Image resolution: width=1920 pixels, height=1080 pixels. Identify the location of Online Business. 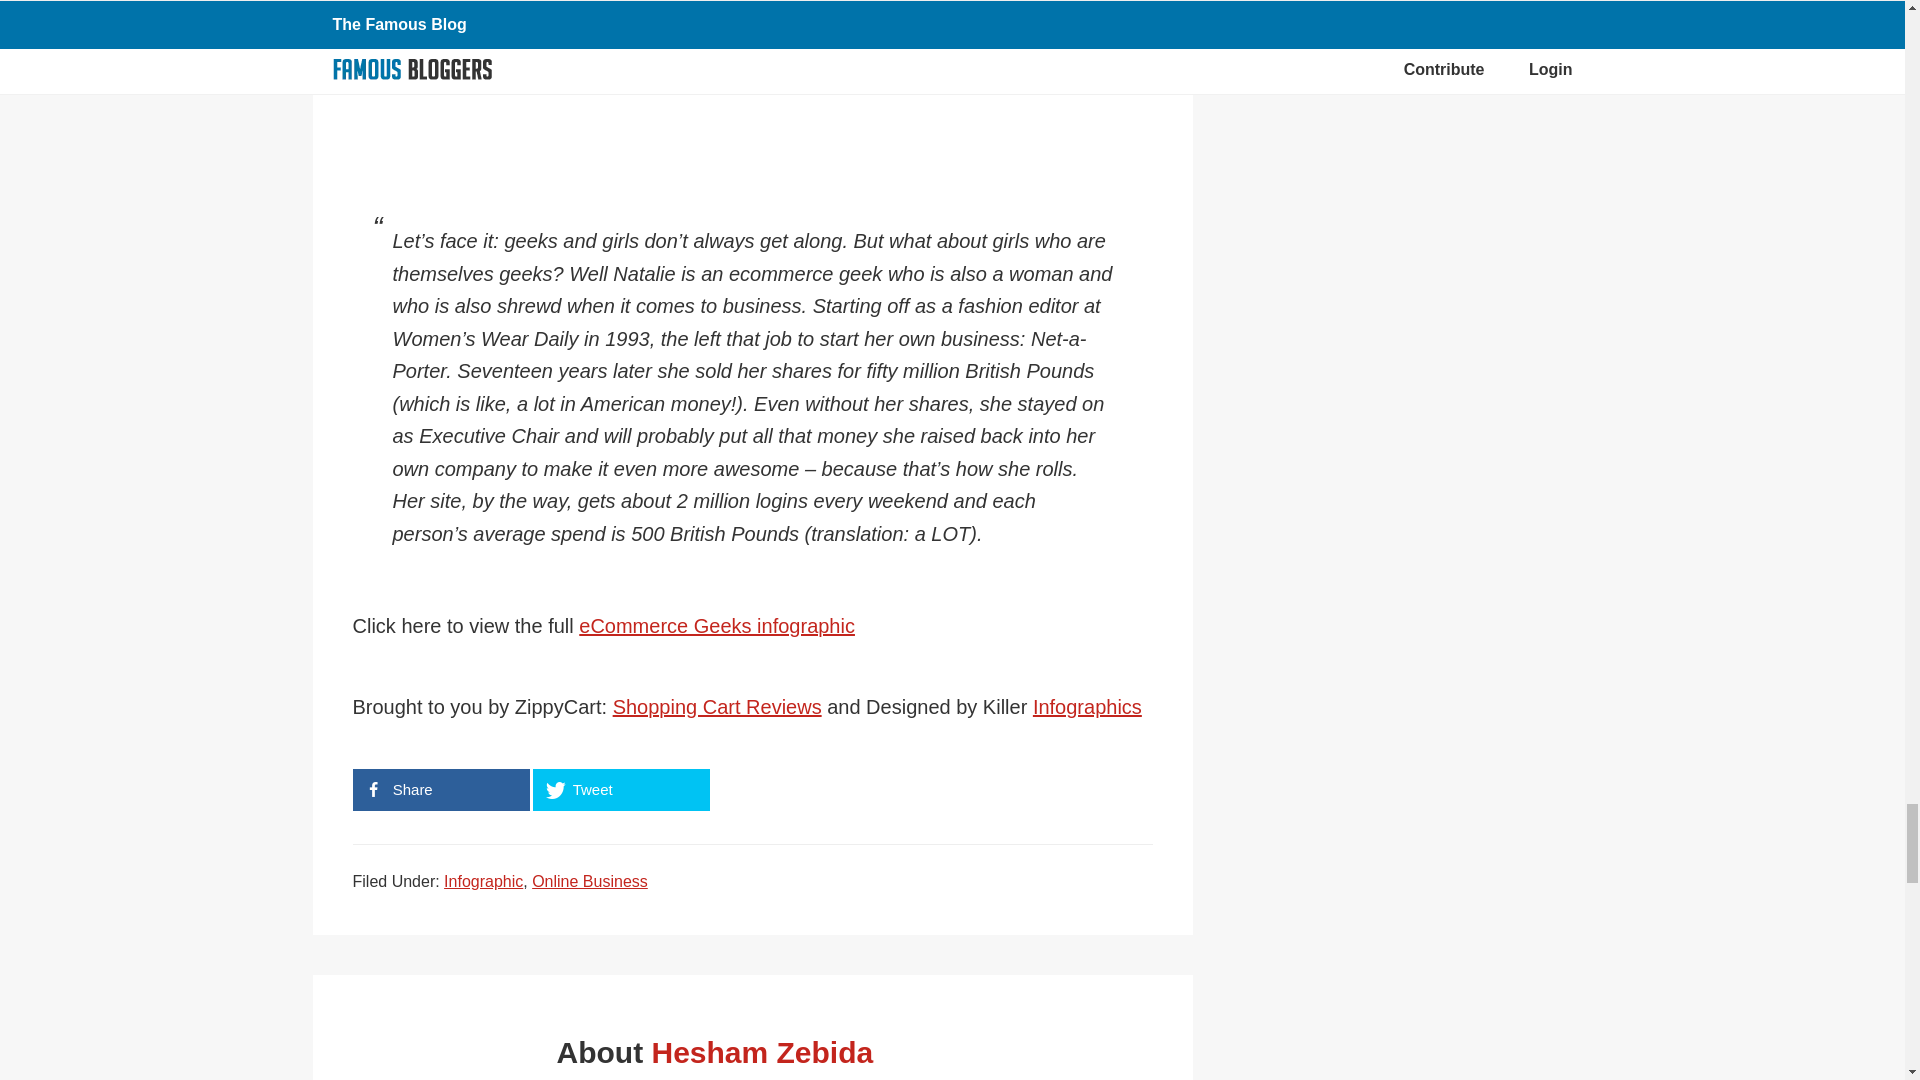
(590, 880).